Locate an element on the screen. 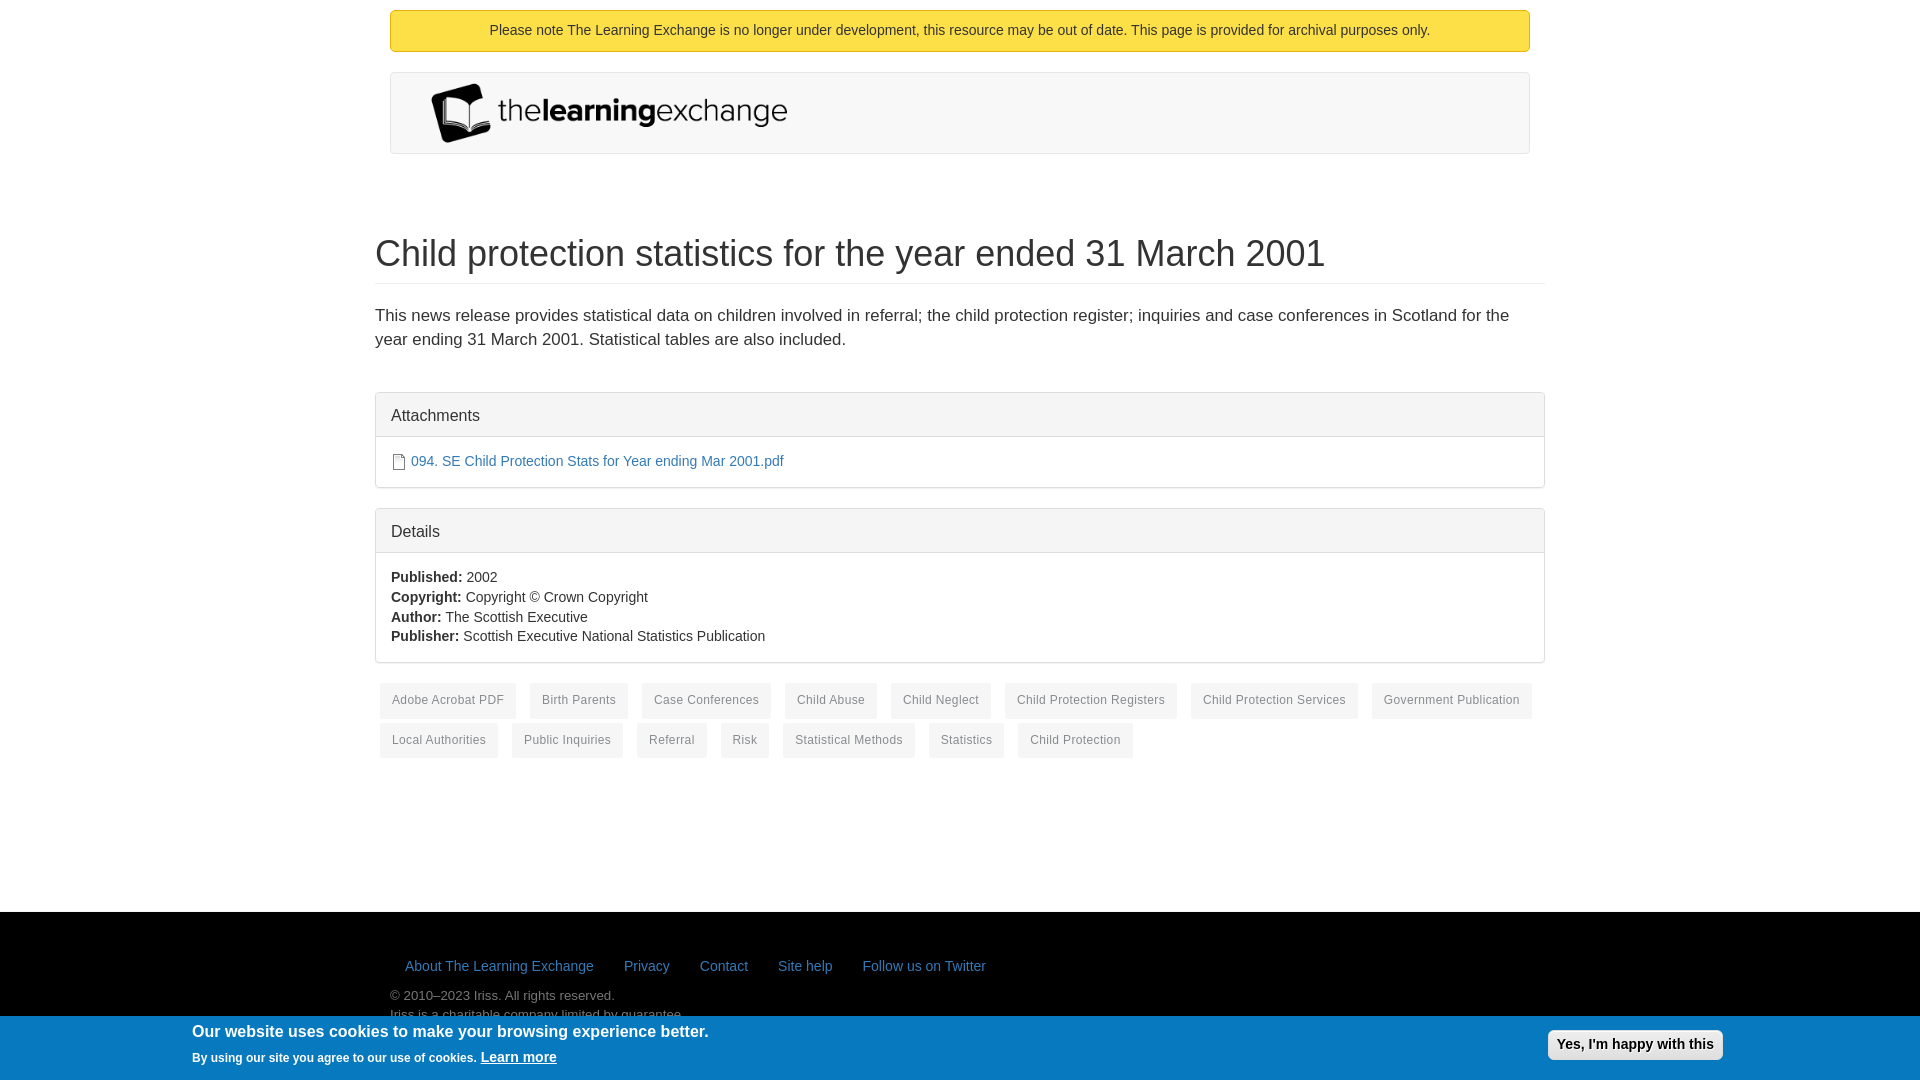 The image size is (1920, 1080). Risk is located at coordinates (745, 740).